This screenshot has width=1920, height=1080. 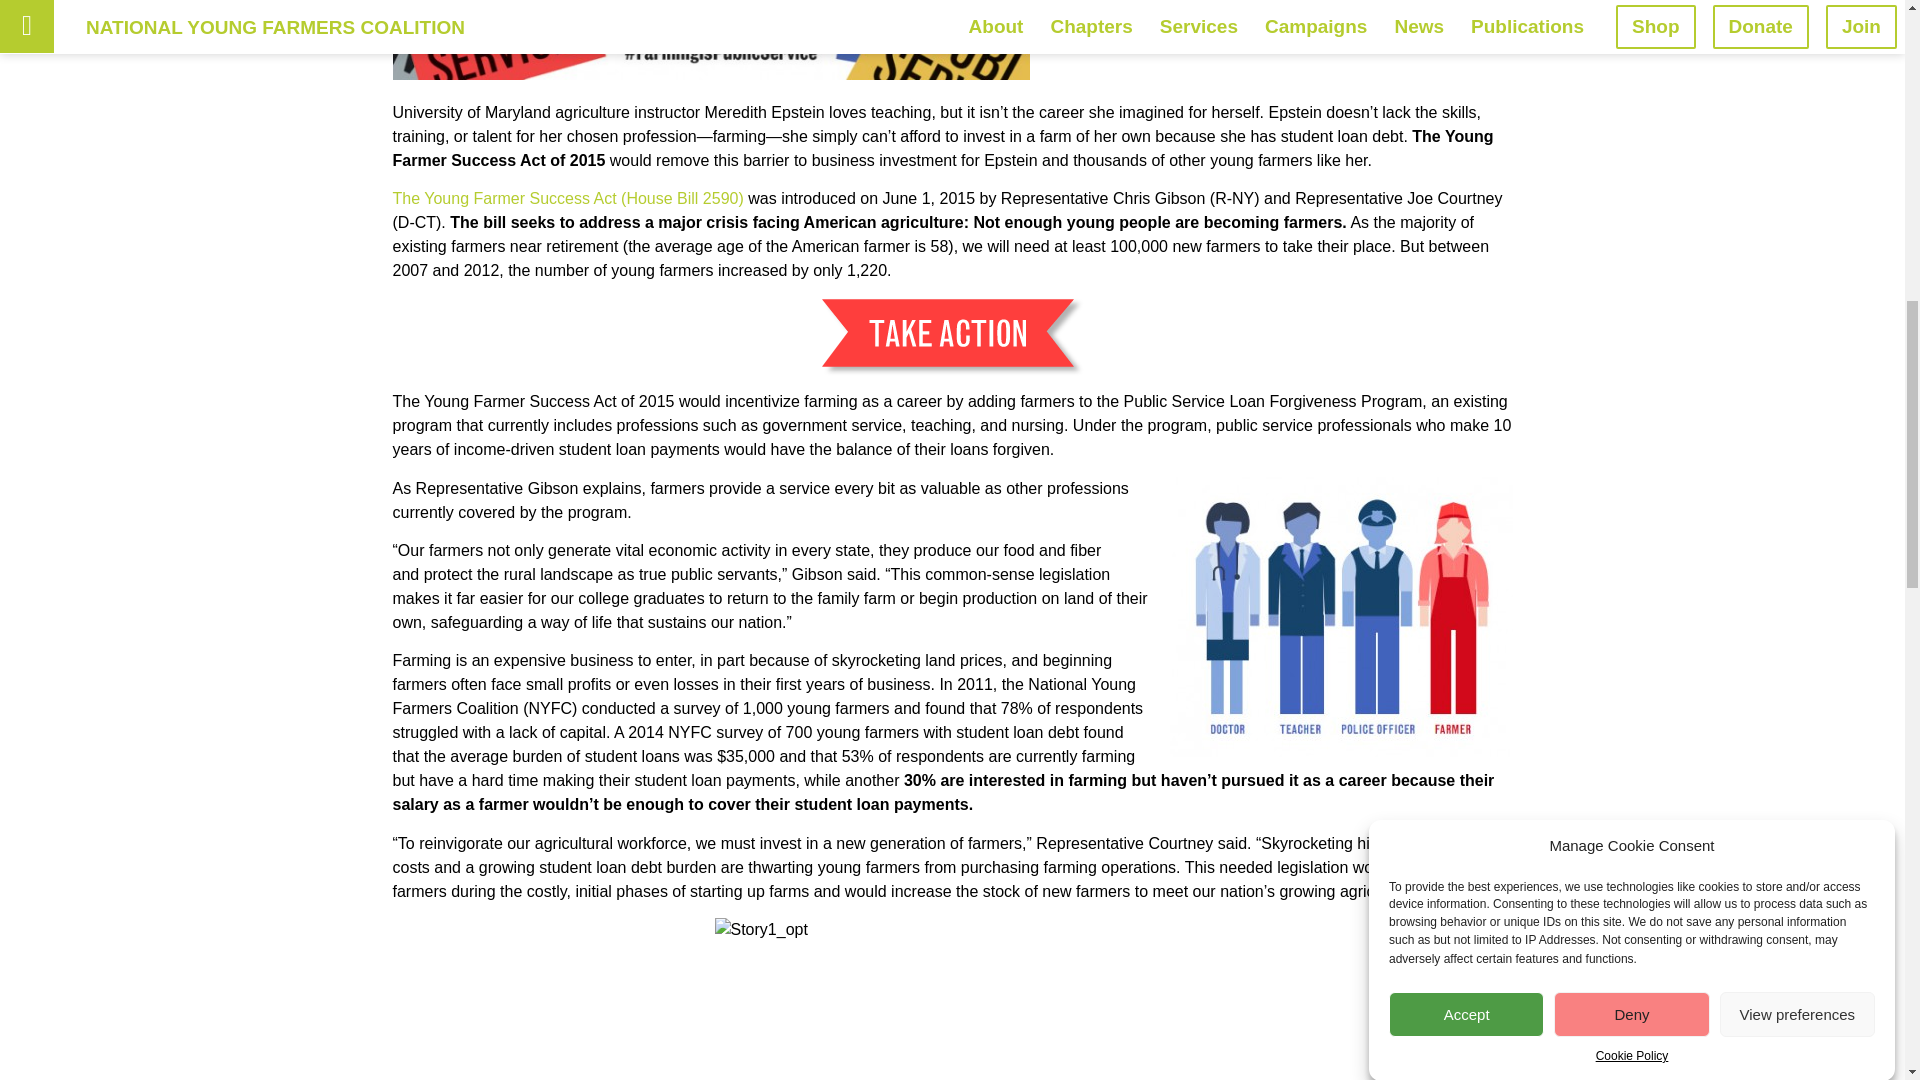 What do you see at coordinates (1798, 19) in the screenshot?
I see `View preferences` at bounding box center [1798, 19].